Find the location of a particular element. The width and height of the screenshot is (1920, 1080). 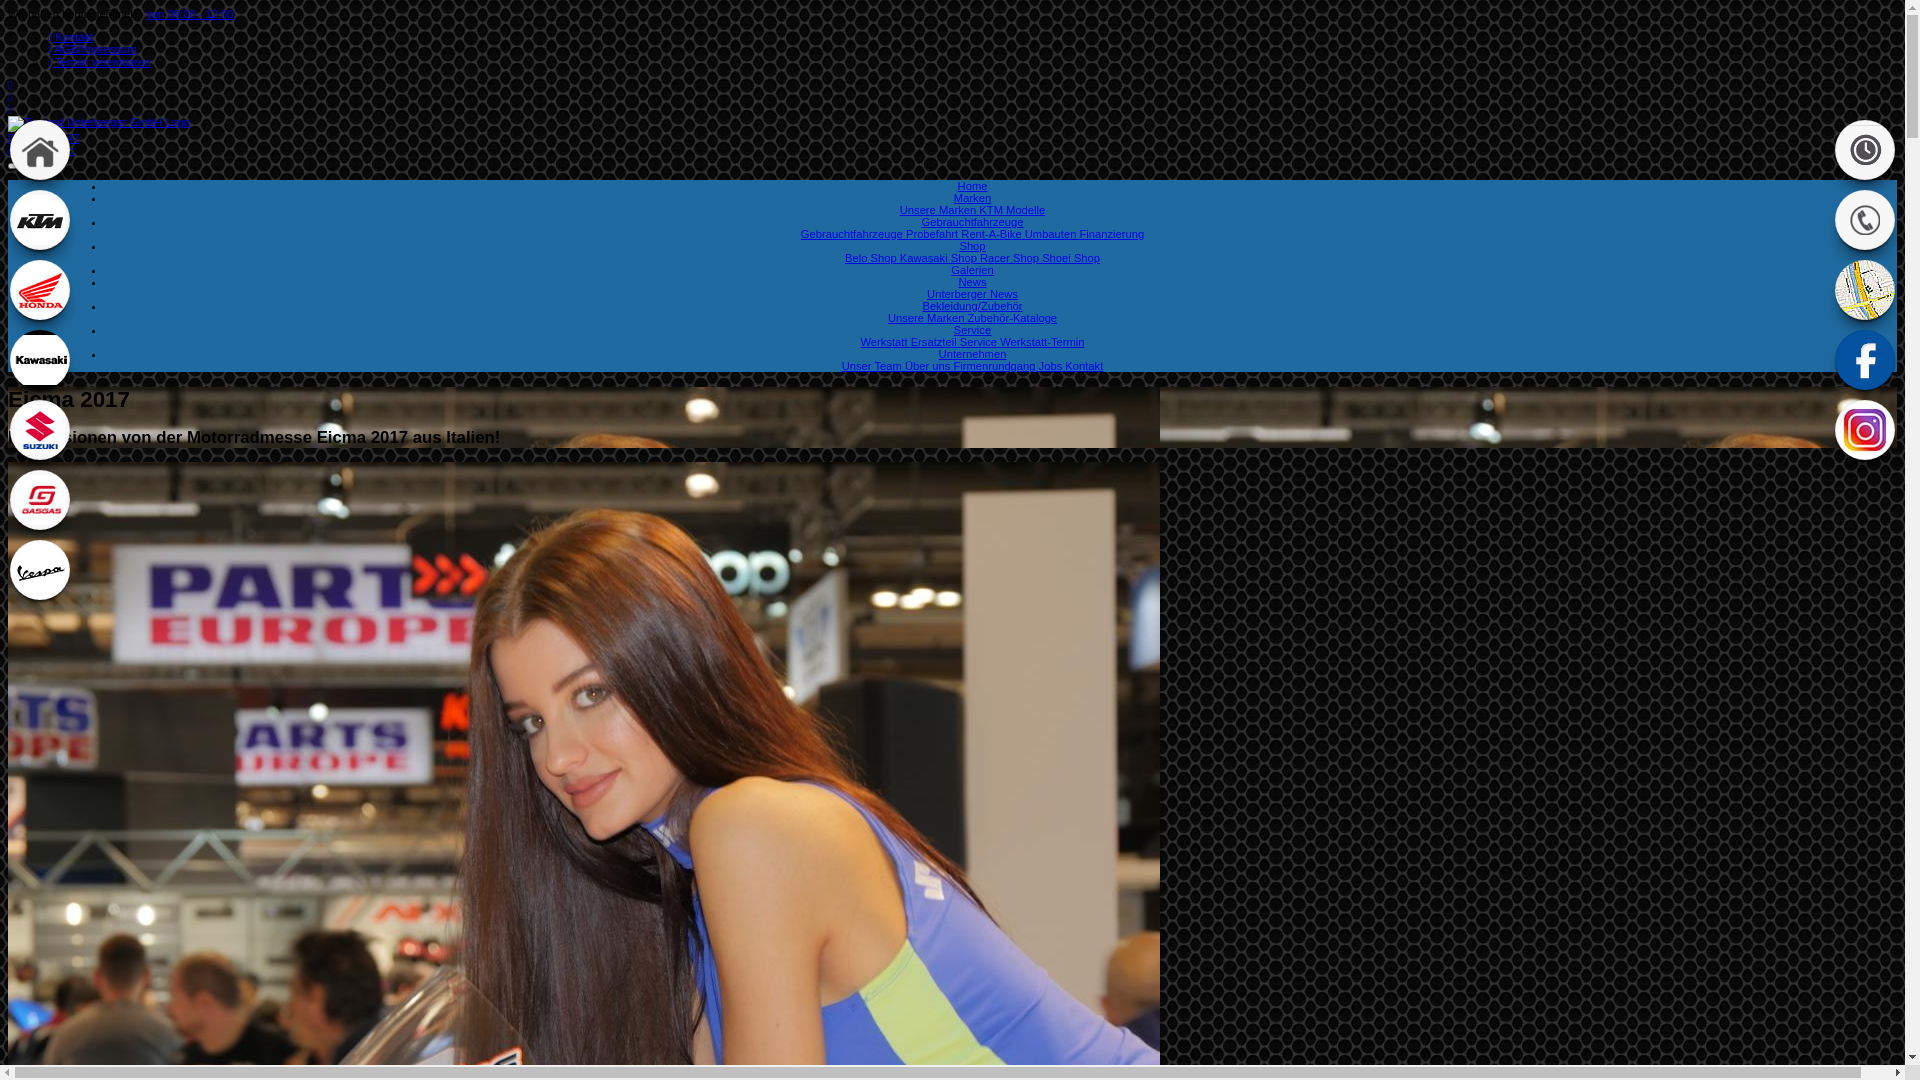

Jobs is located at coordinates (1052, 366).